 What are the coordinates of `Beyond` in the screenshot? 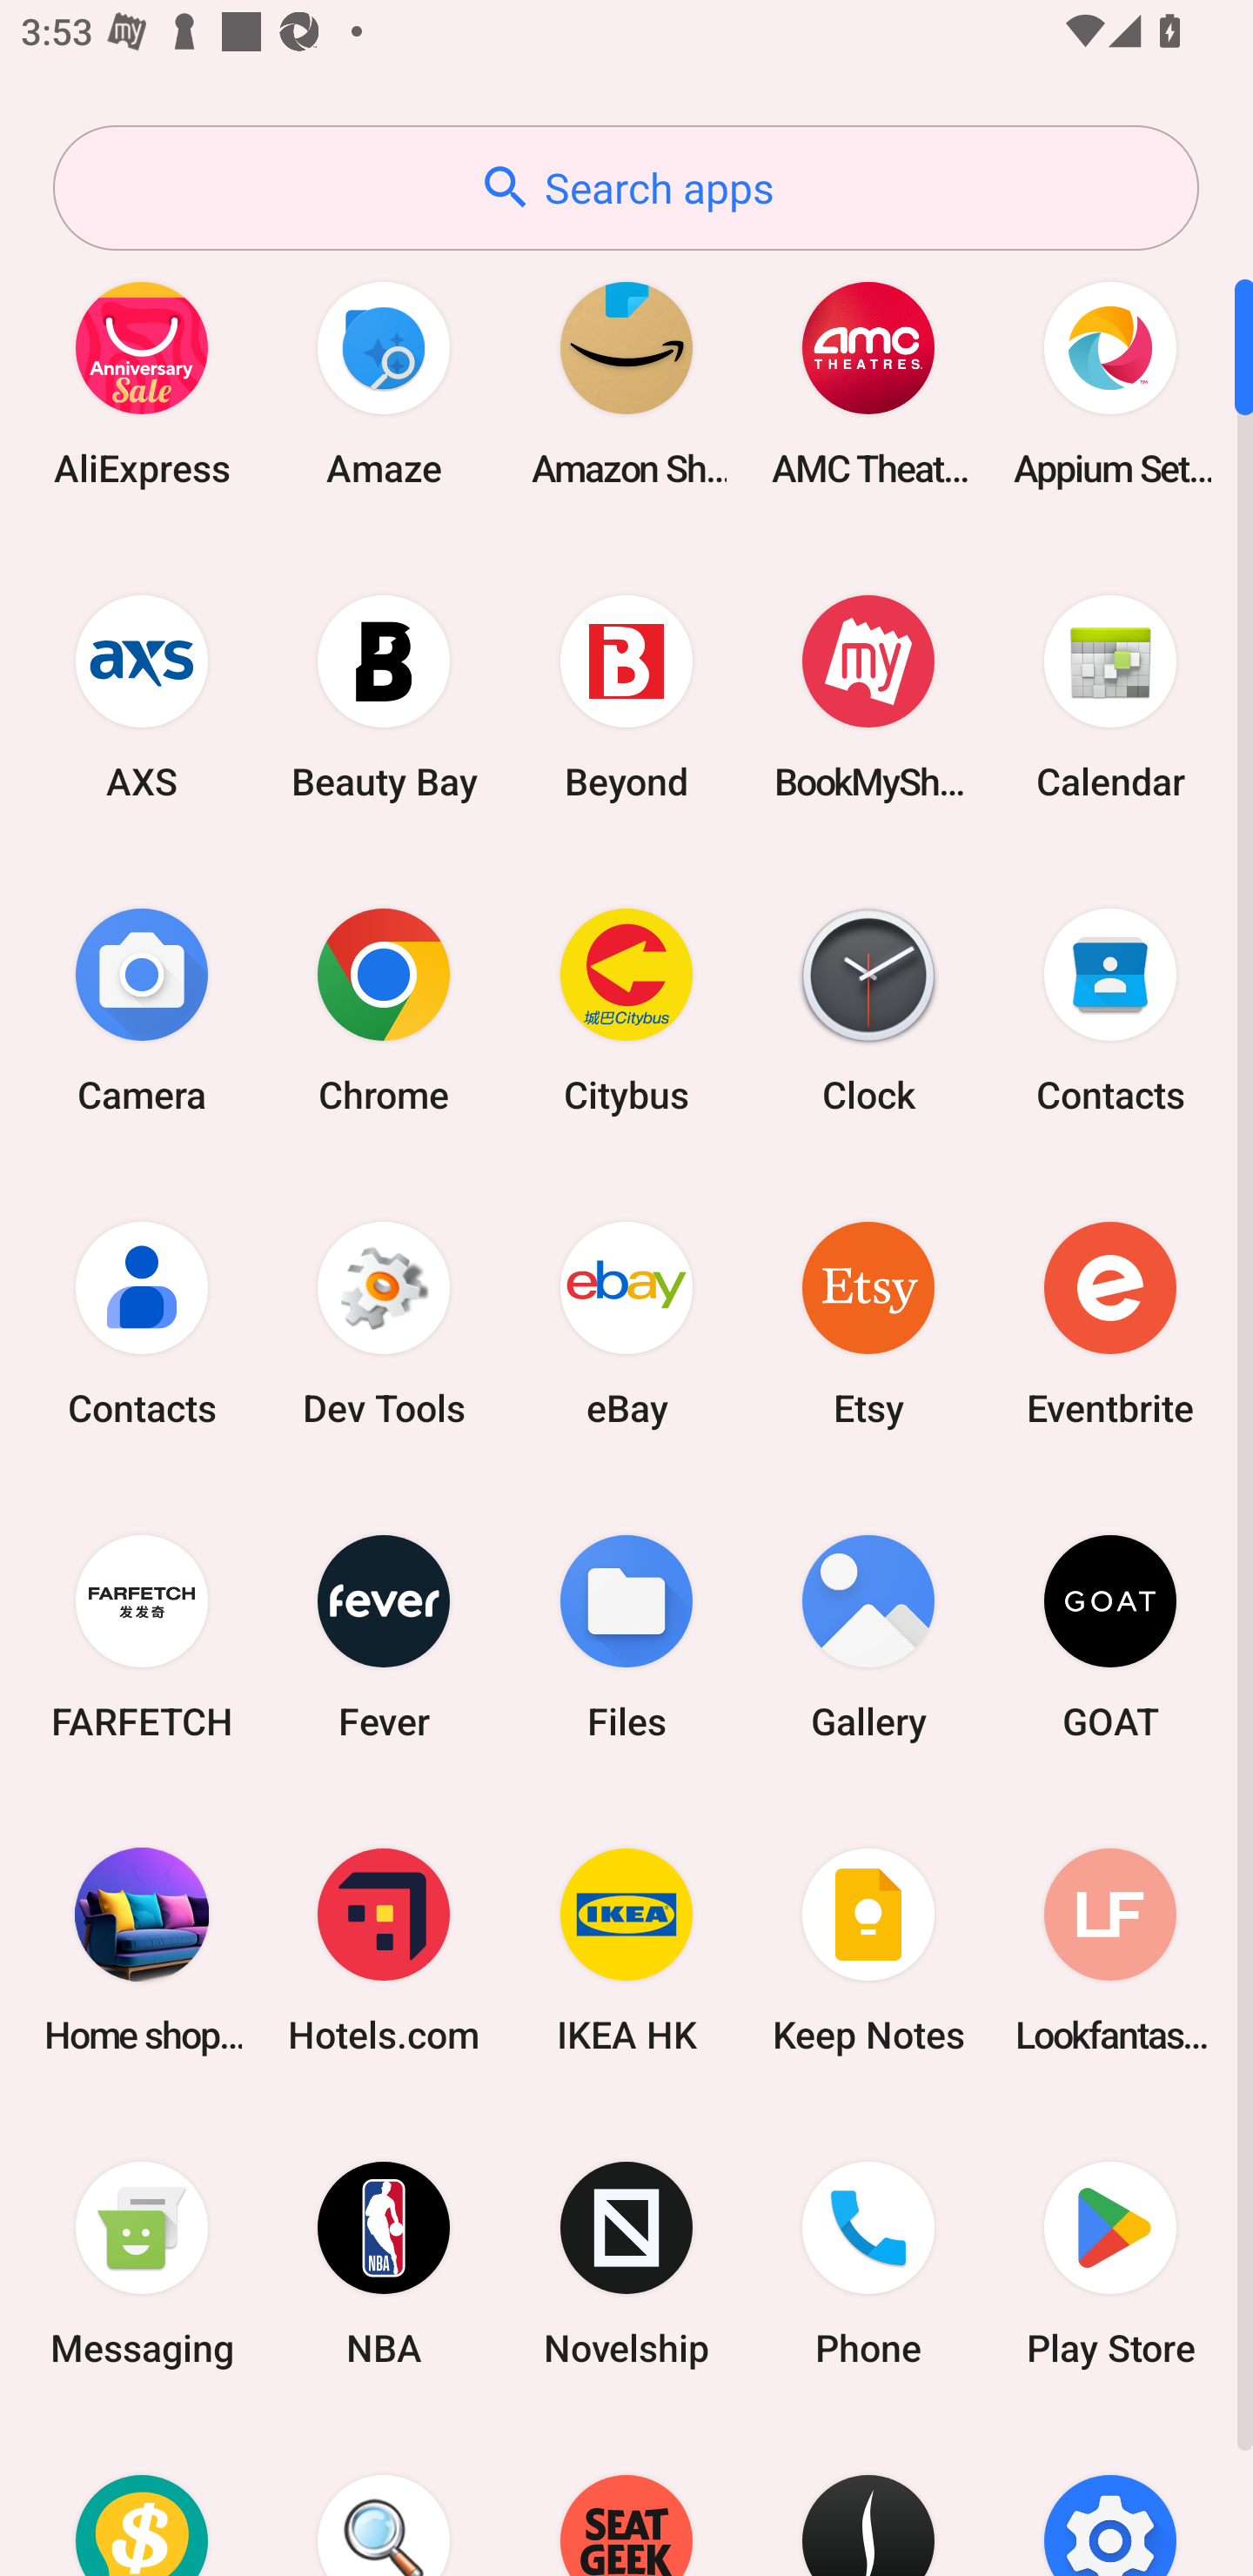 It's located at (626, 696).